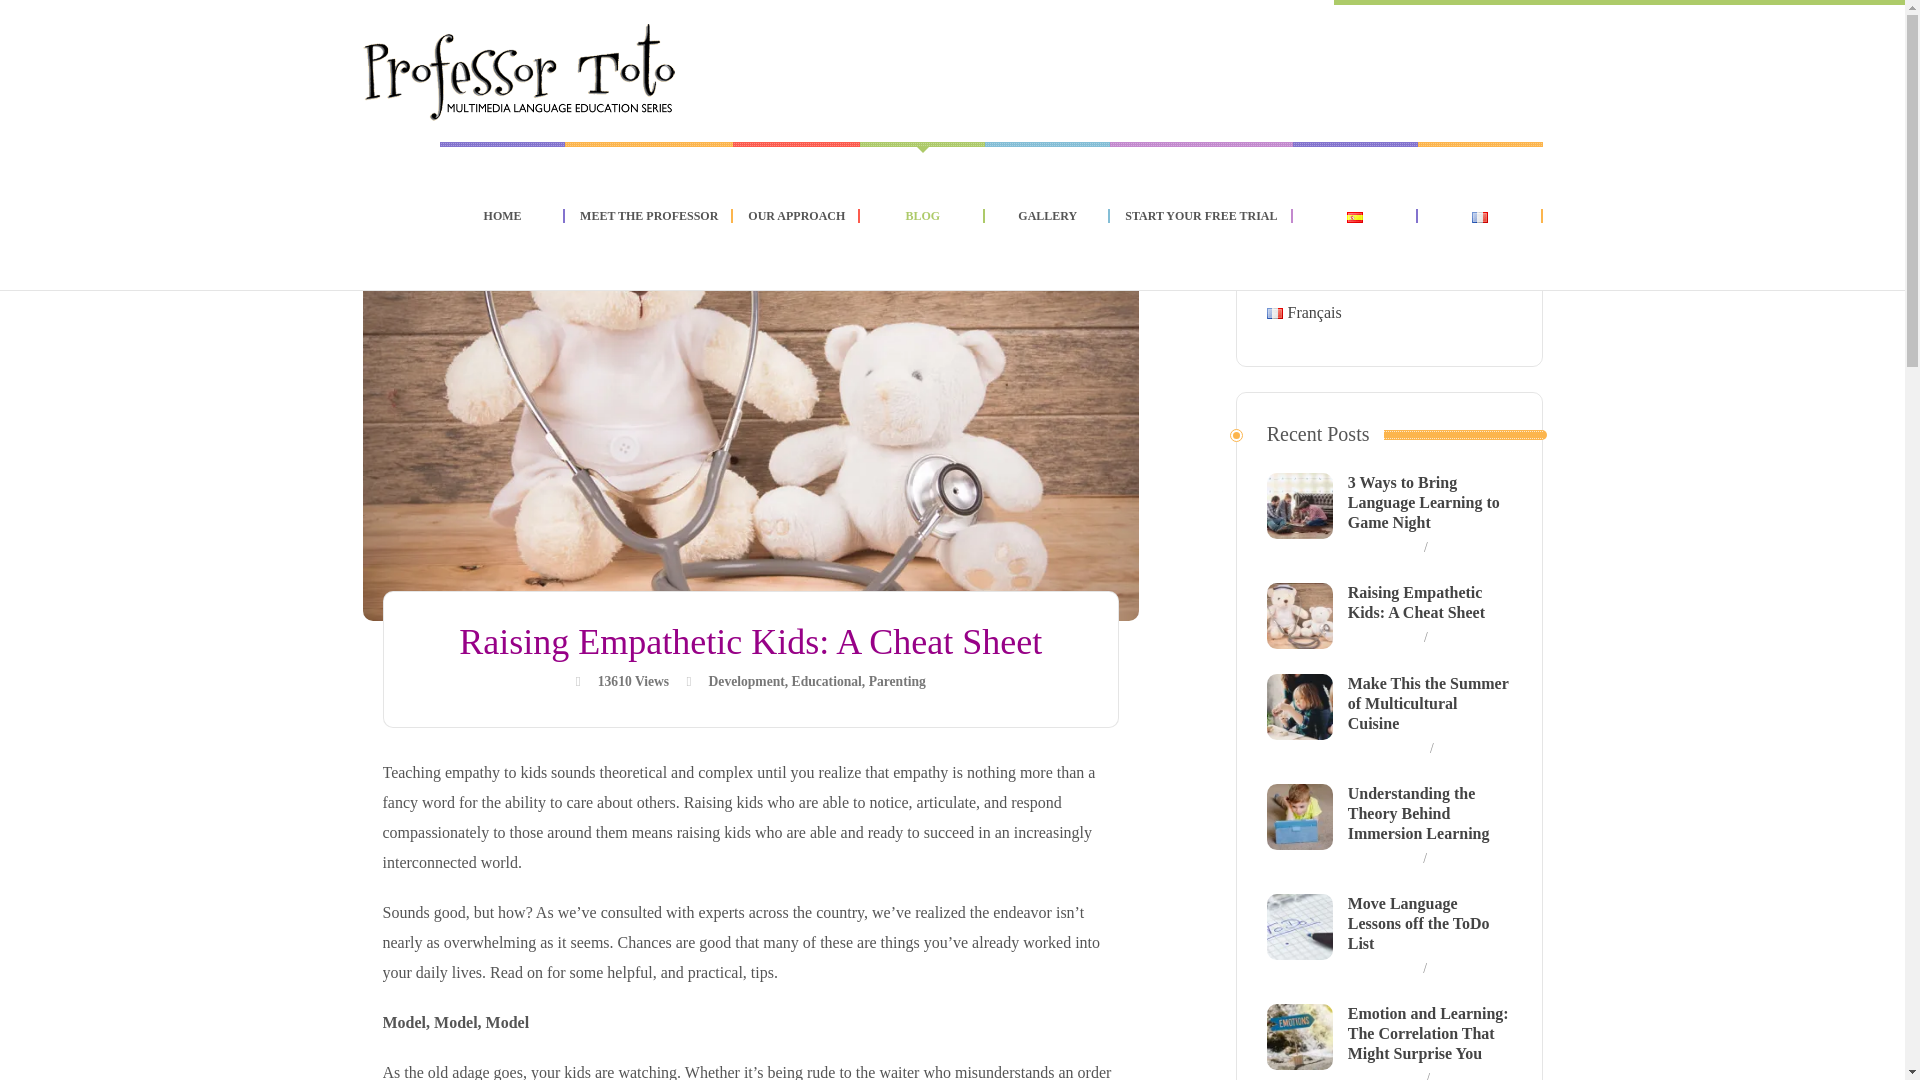 The width and height of the screenshot is (1920, 1080). I want to click on 3 Ways to Bring Language Learning to Game Night, so click(1423, 502).